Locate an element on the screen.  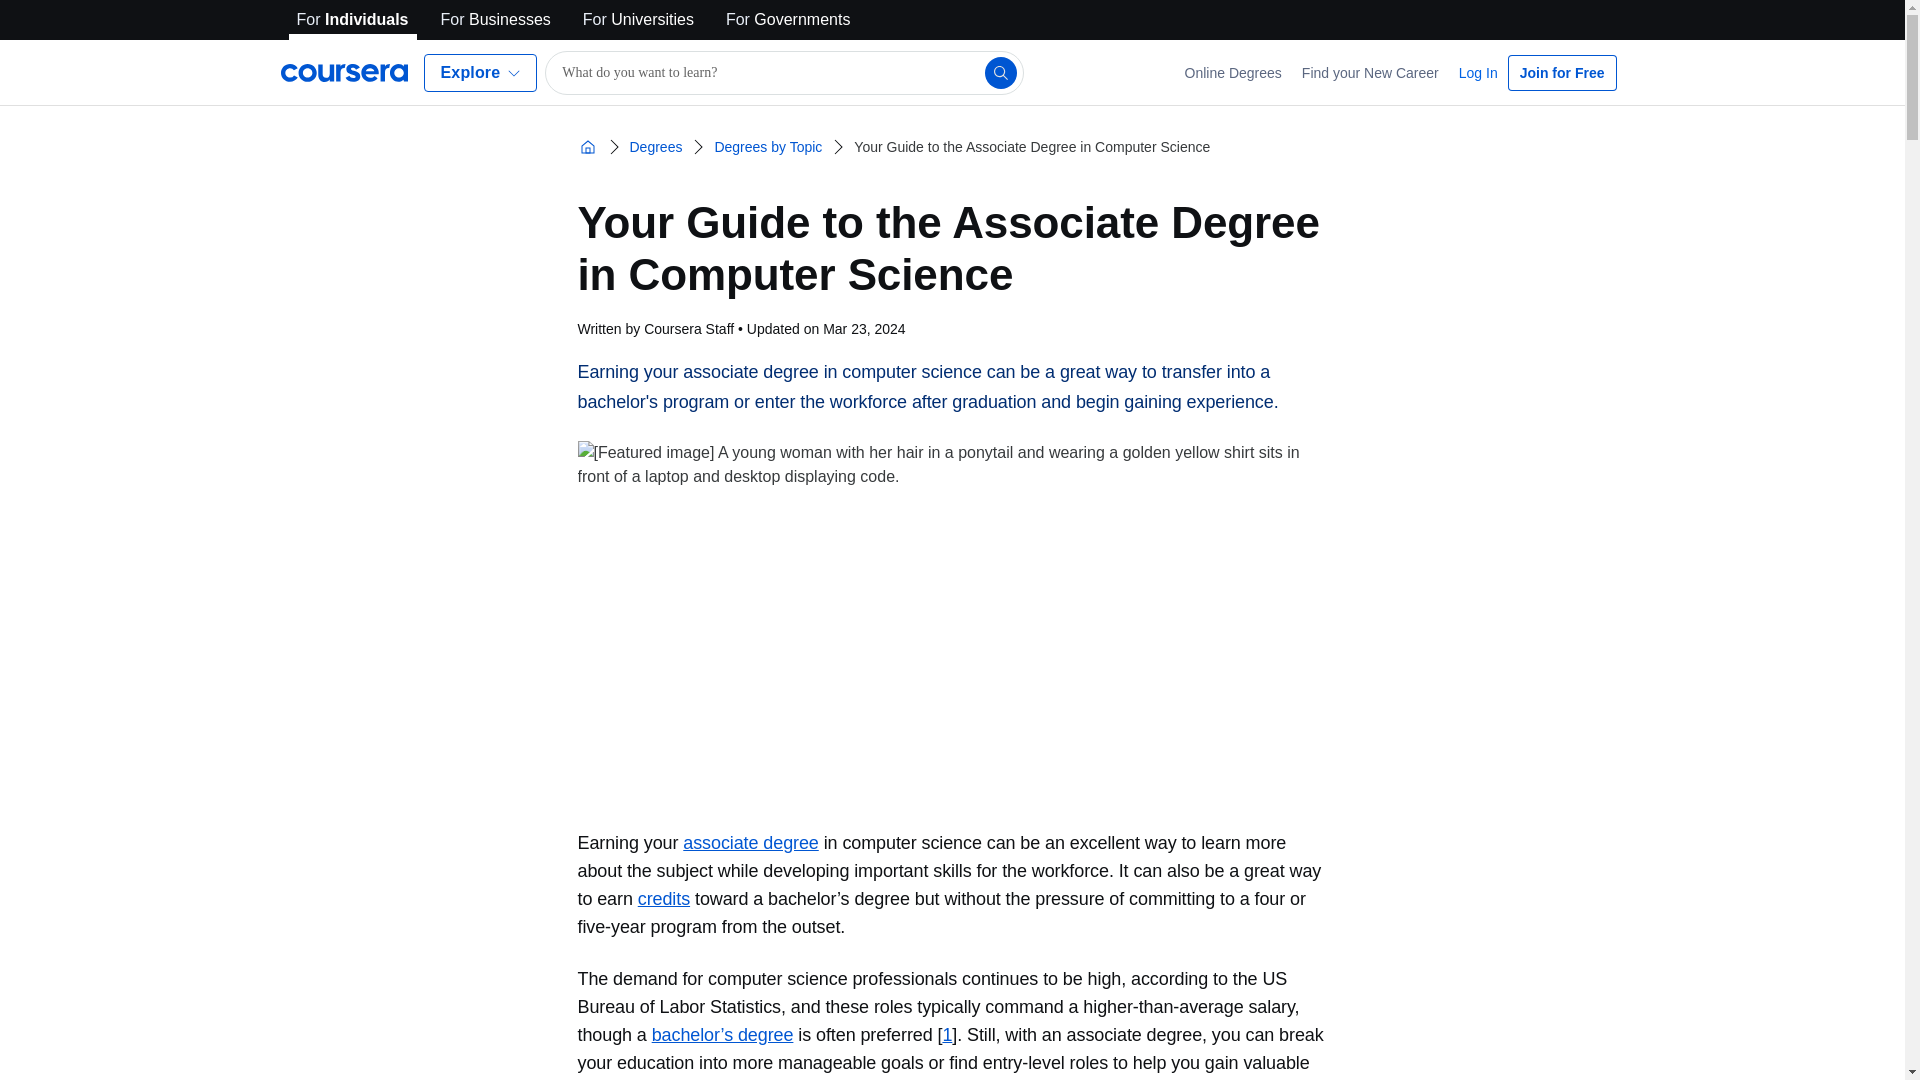
Degrees is located at coordinates (656, 146).